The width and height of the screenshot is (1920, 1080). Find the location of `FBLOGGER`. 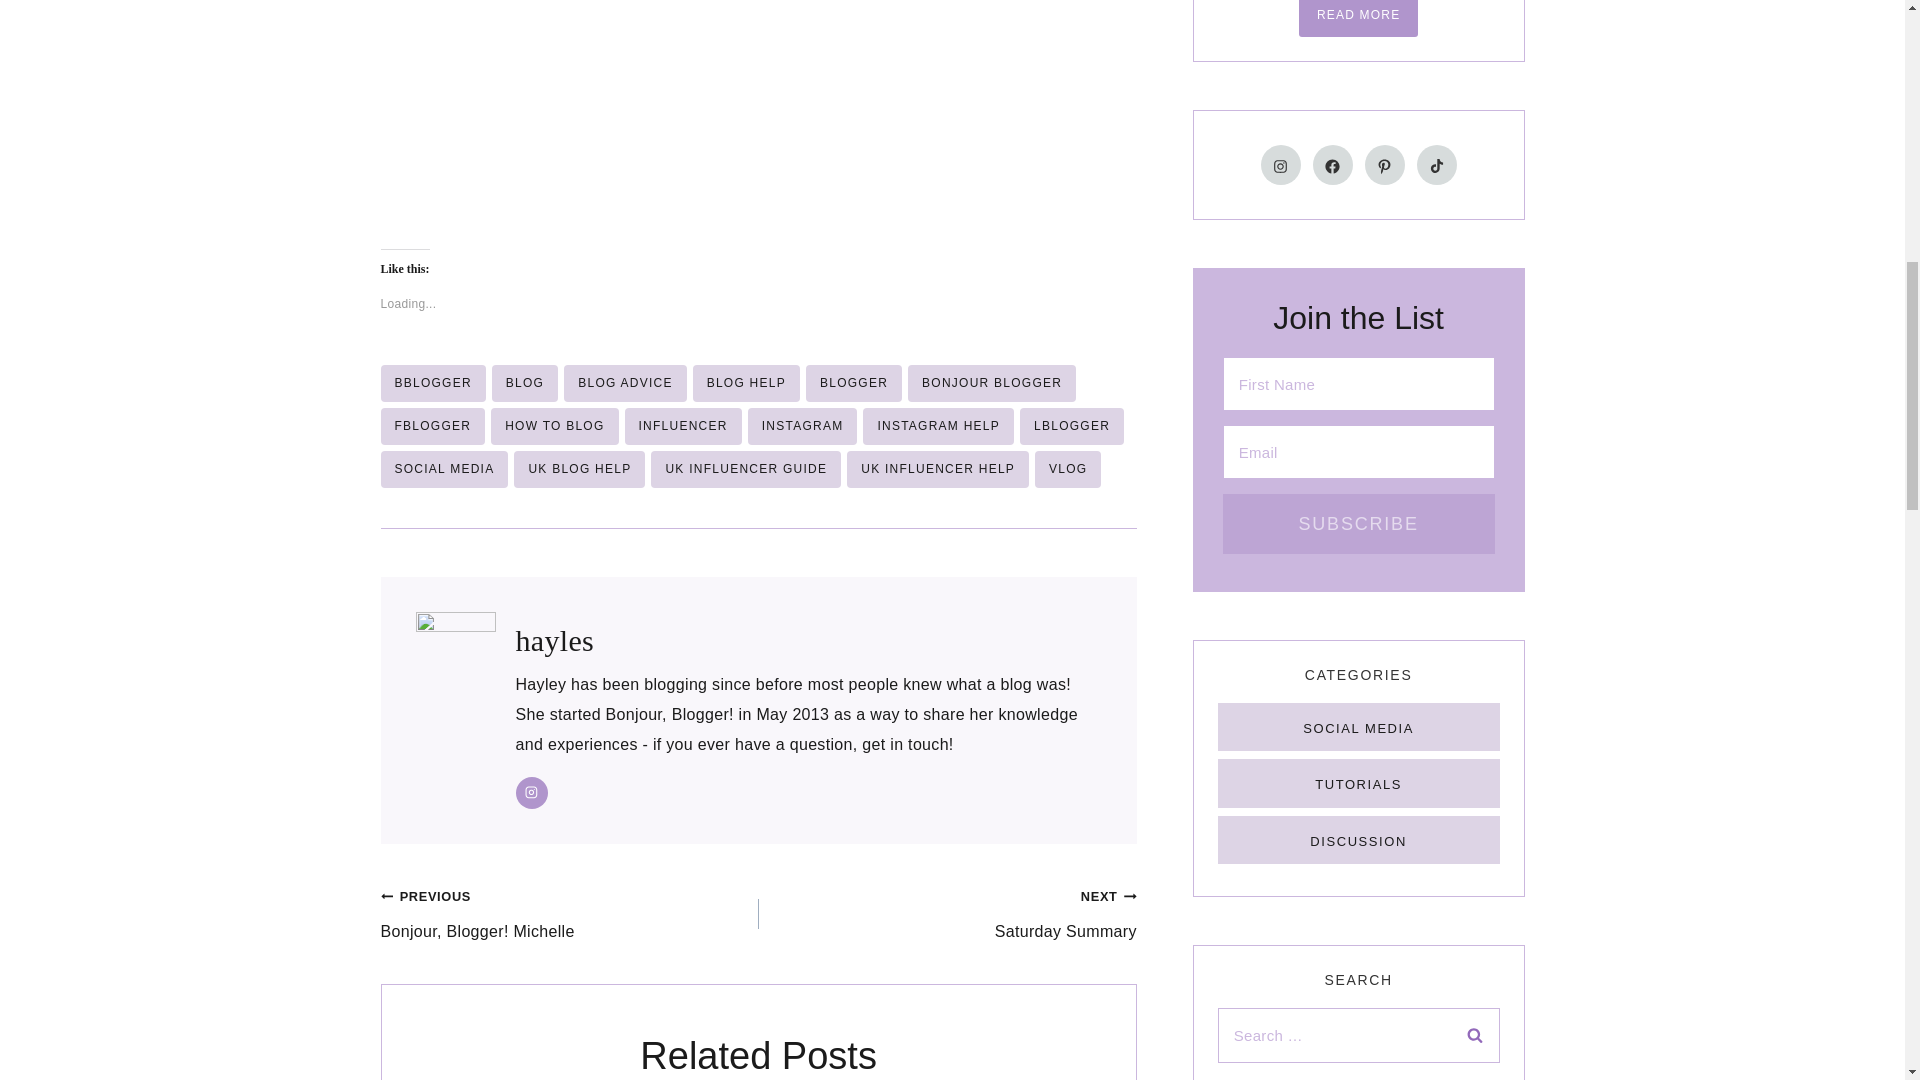

FBLOGGER is located at coordinates (432, 426).